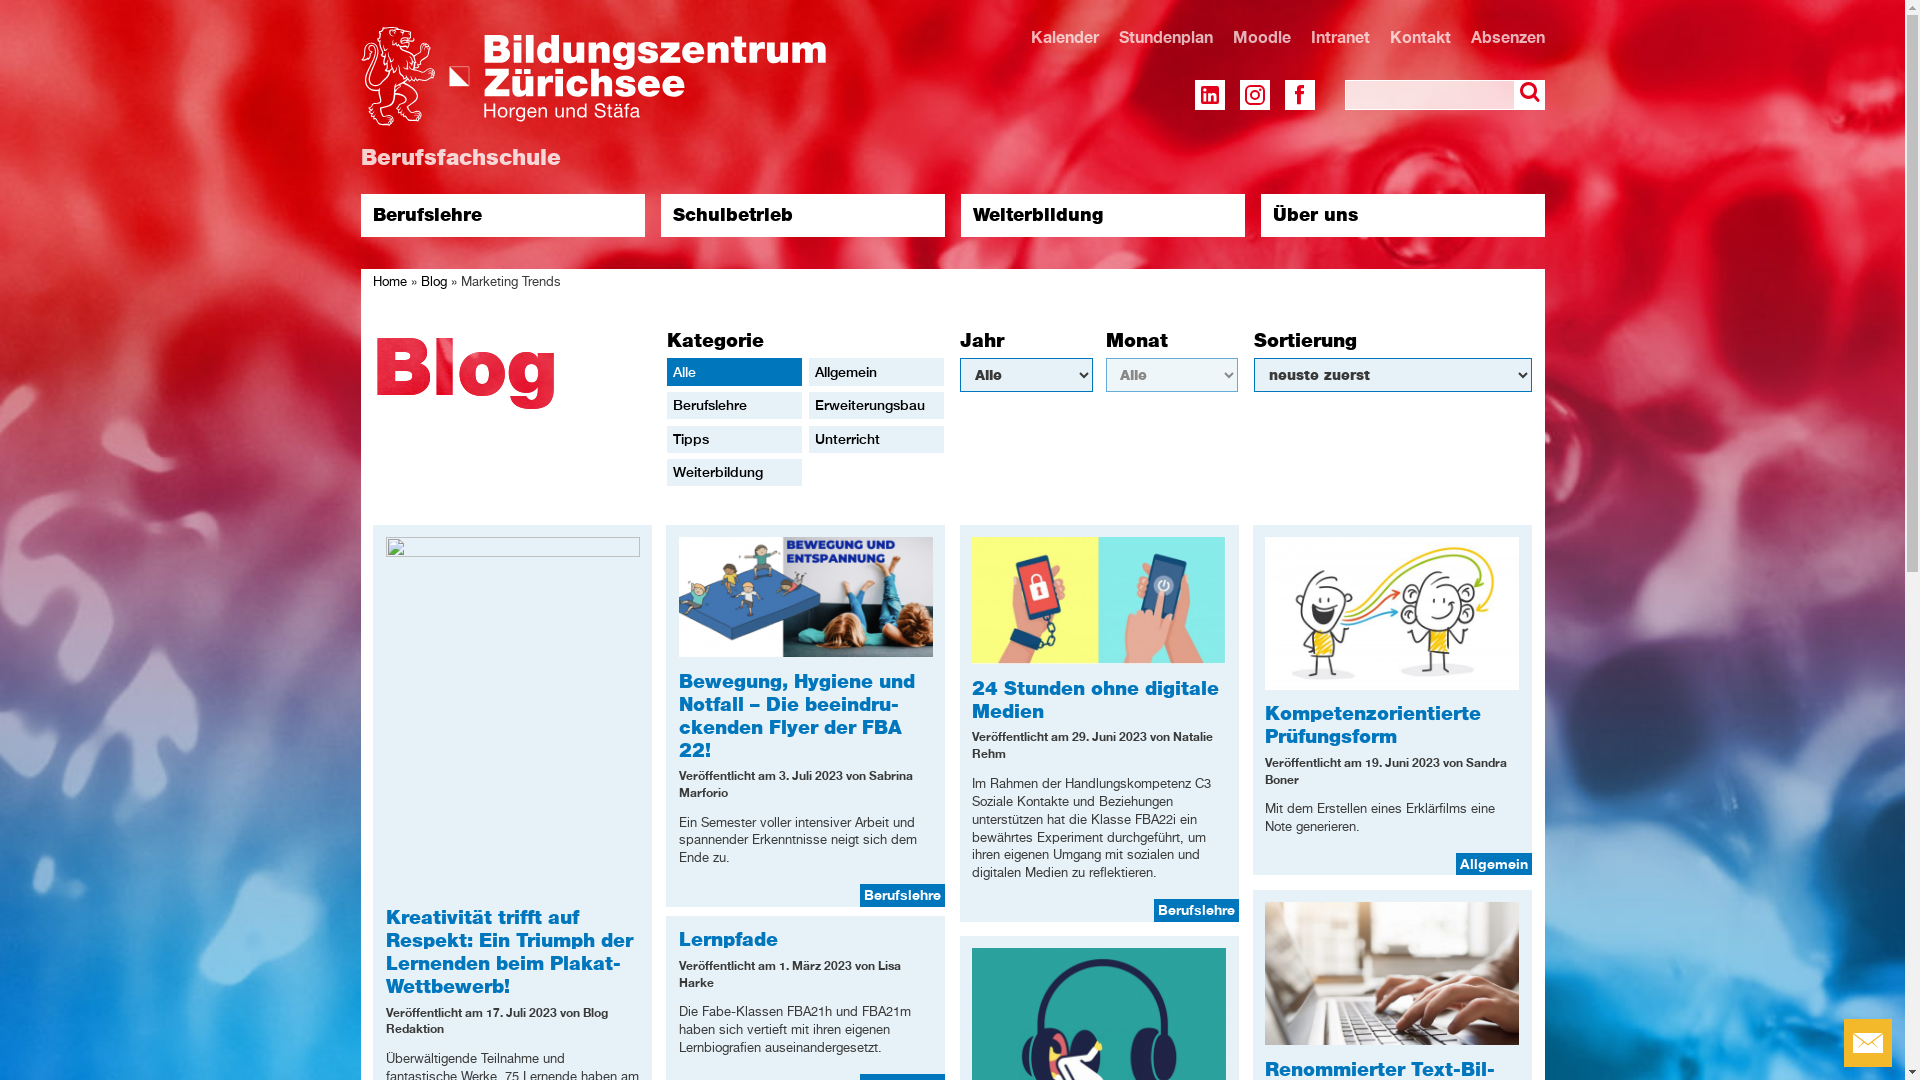 Image resolution: width=1920 pixels, height=1080 pixels. What do you see at coordinates (1064, 37) in the screenshot?
I see `Kalender` at bounding box center [1064, 37].